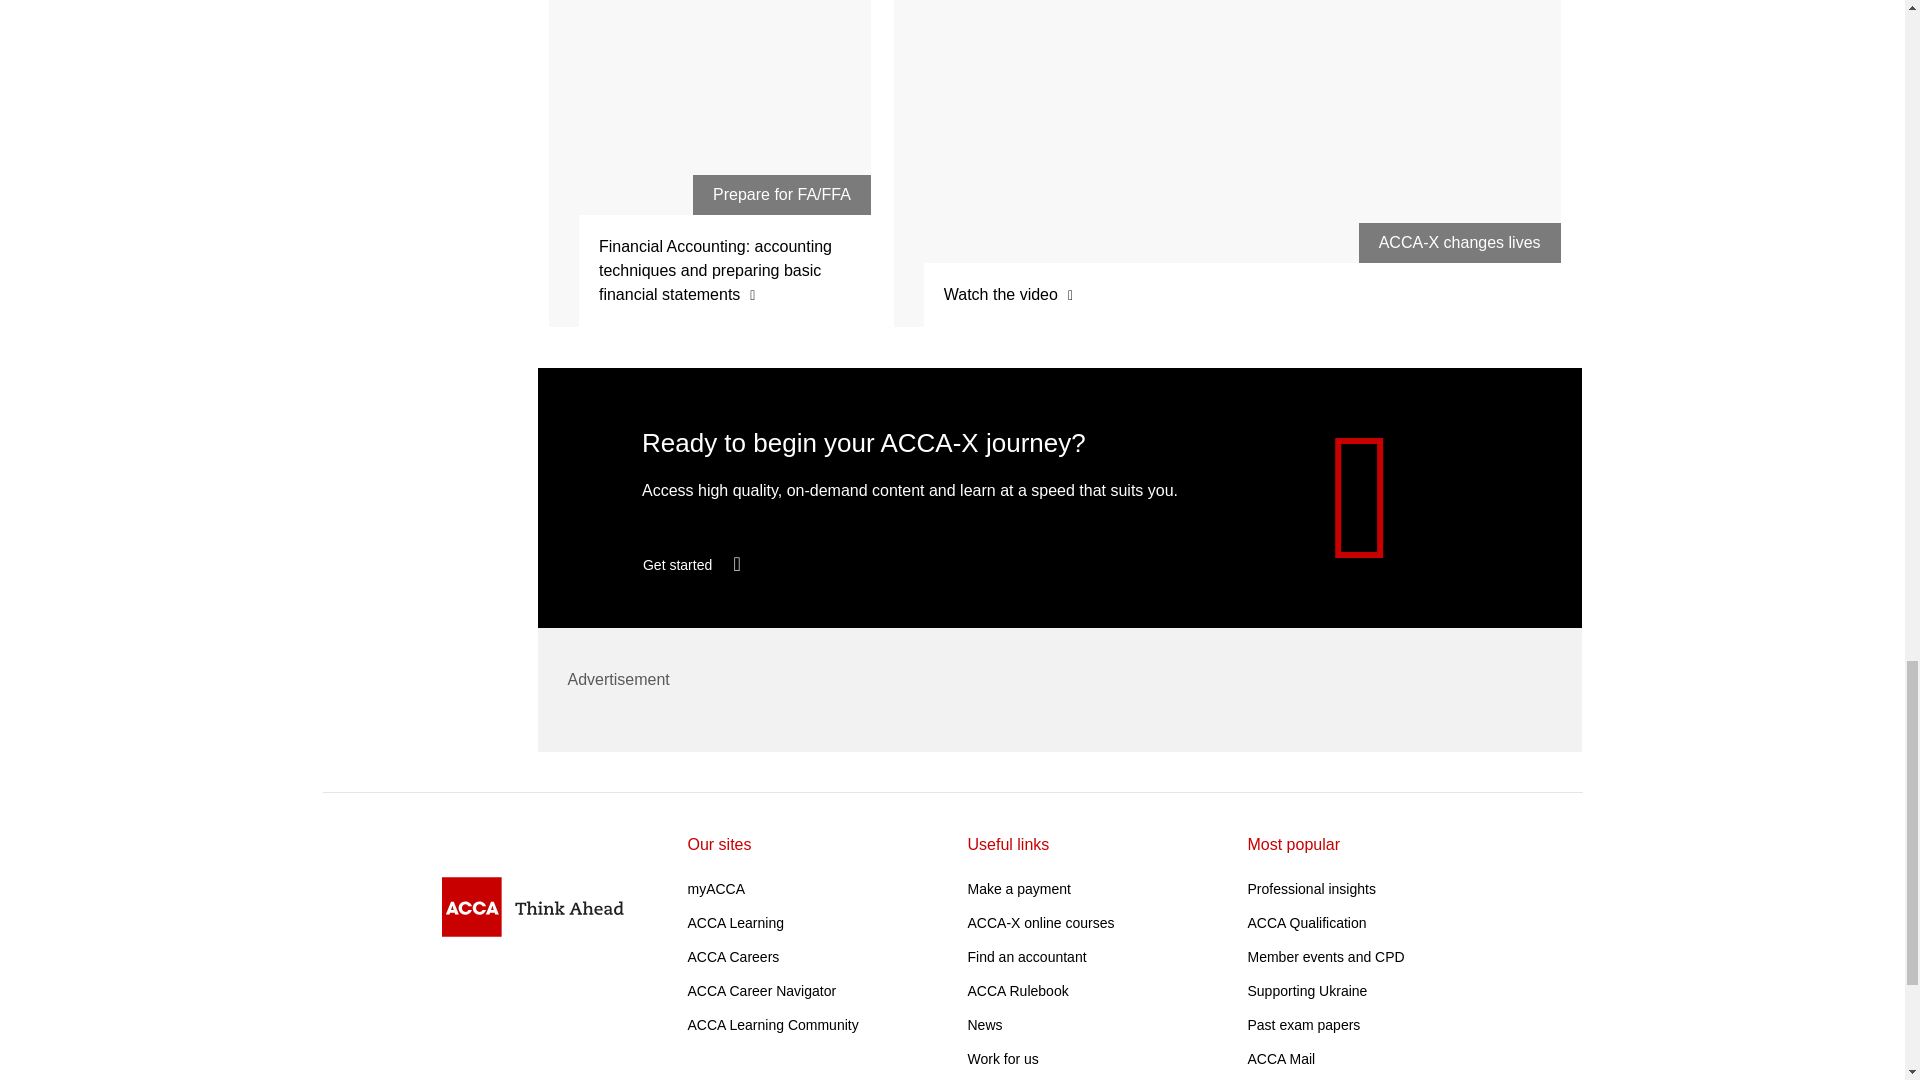  What do you see at coordinates (1002, 1058) in the screenshot?
I see `Work for us` at bounding box center [1002, 1058].